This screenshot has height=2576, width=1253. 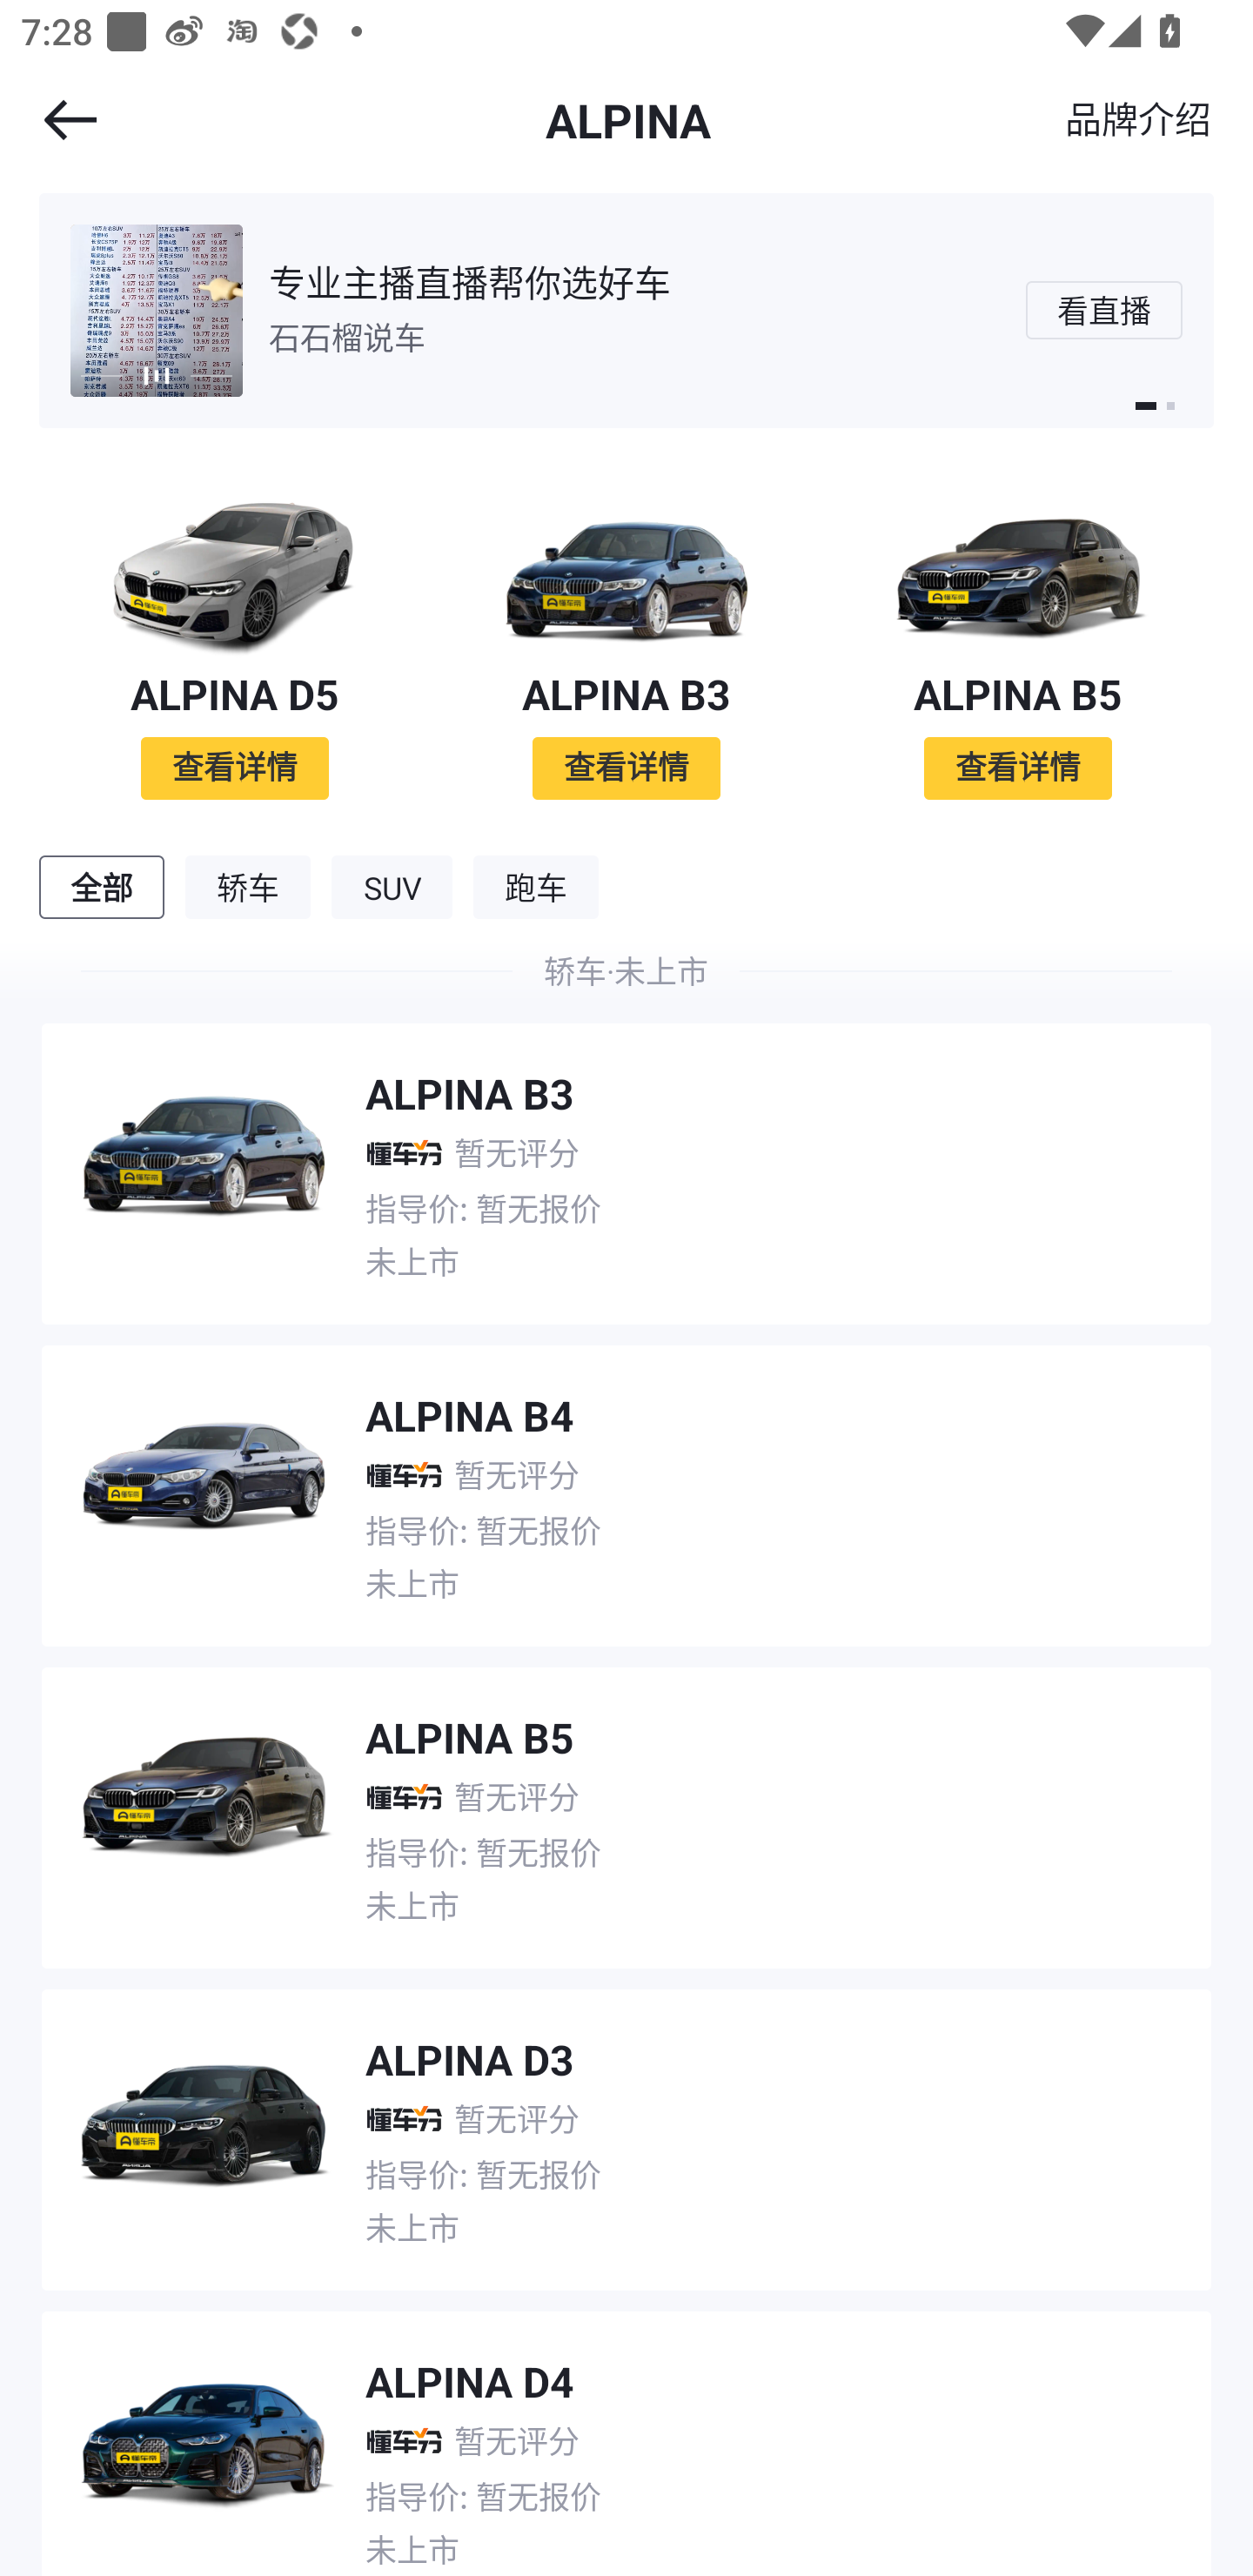 I want to click on ALPINA D5 查看详情, so click(x=235, y=641).